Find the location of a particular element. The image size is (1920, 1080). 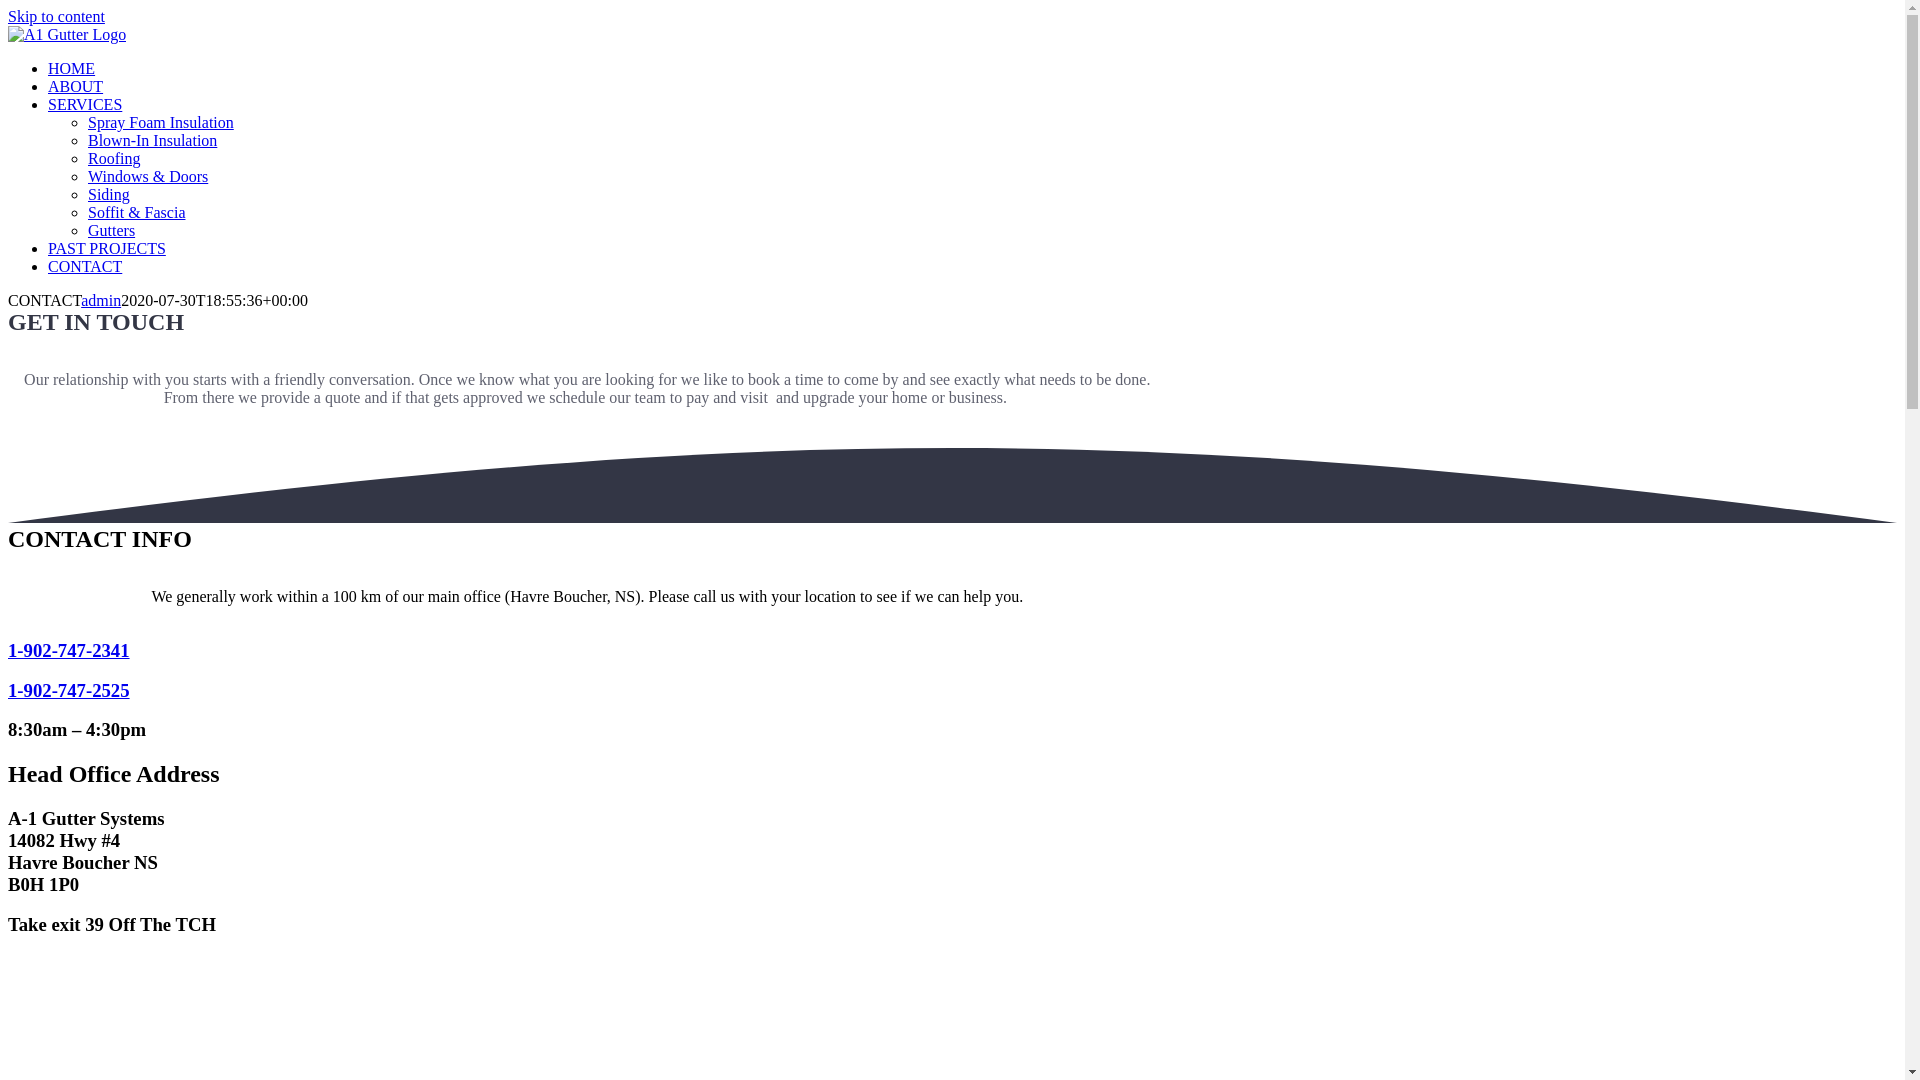

SERVICES is located at coordinates (85, 104).